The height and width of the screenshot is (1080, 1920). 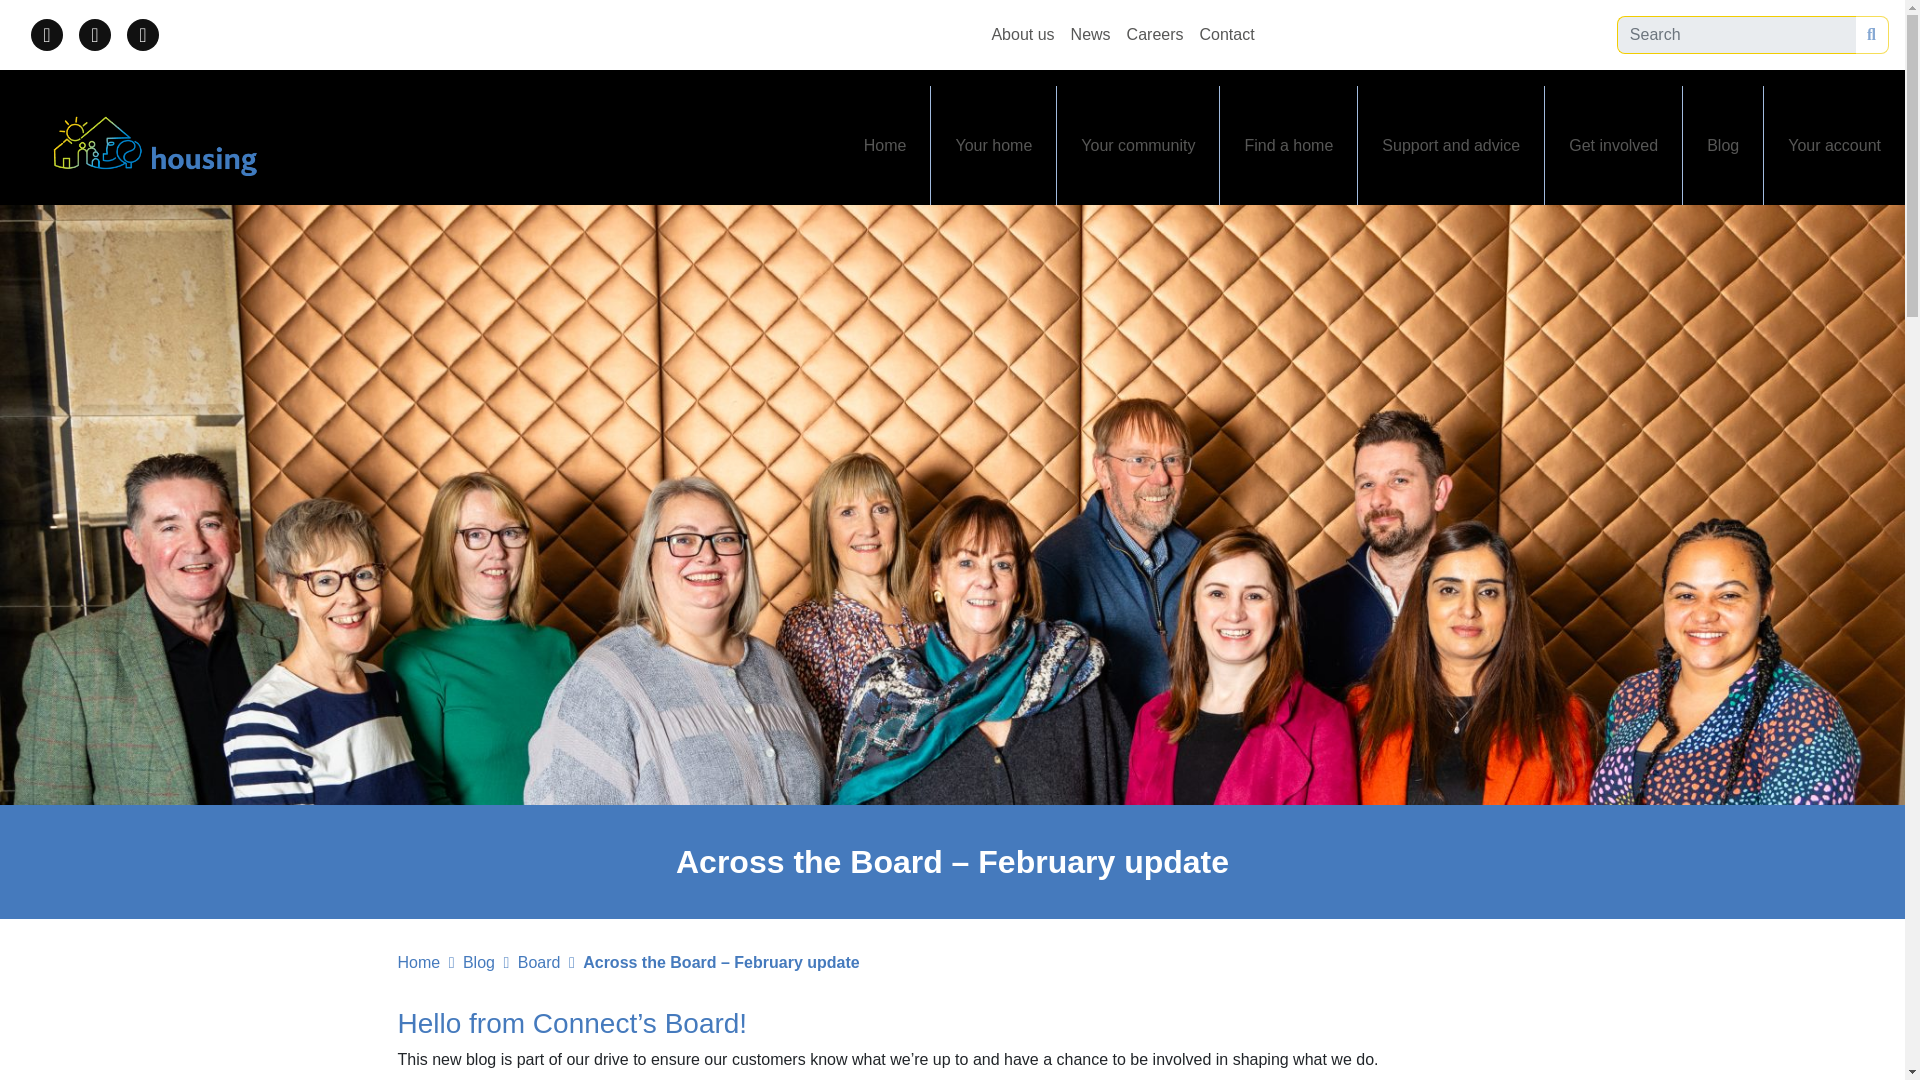 I want to click on Your home, so click(x=994, y=146).